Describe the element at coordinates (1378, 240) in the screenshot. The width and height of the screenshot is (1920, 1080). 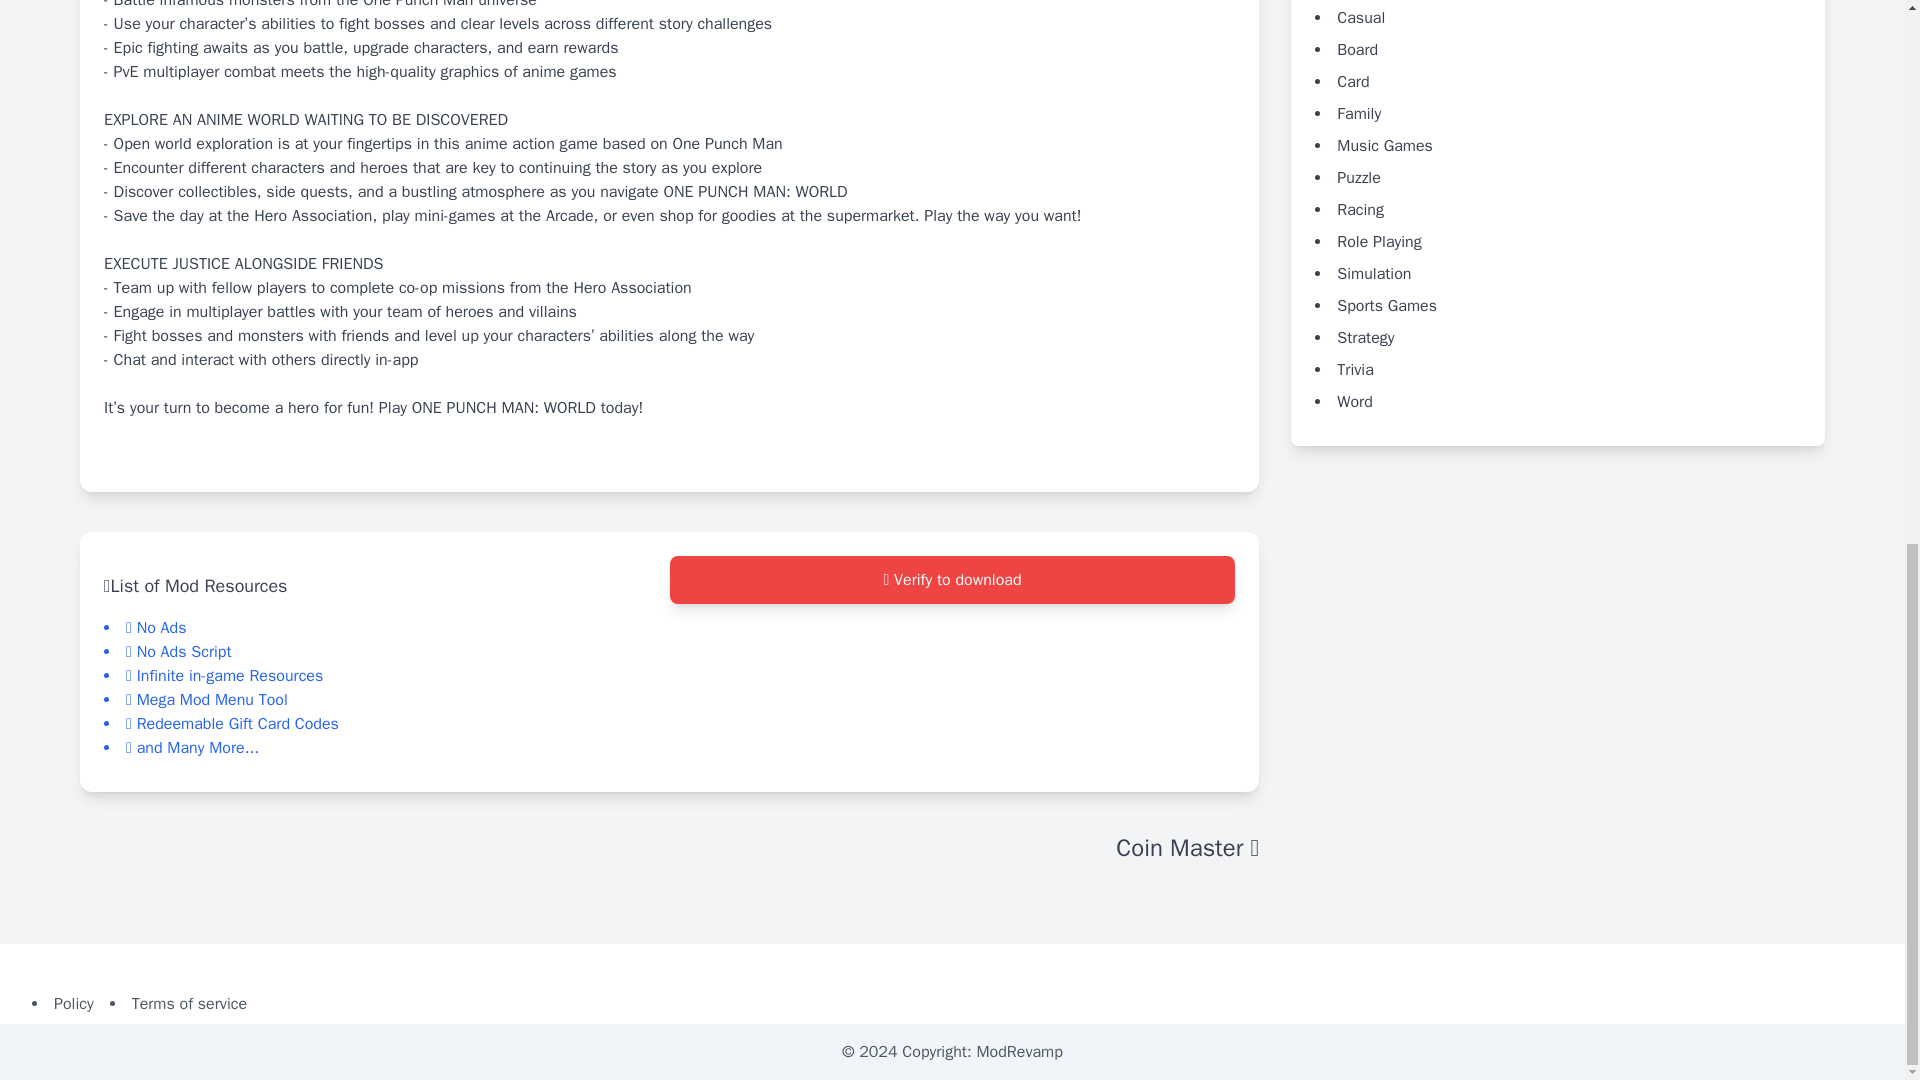
I see `Role Playing` at that location.